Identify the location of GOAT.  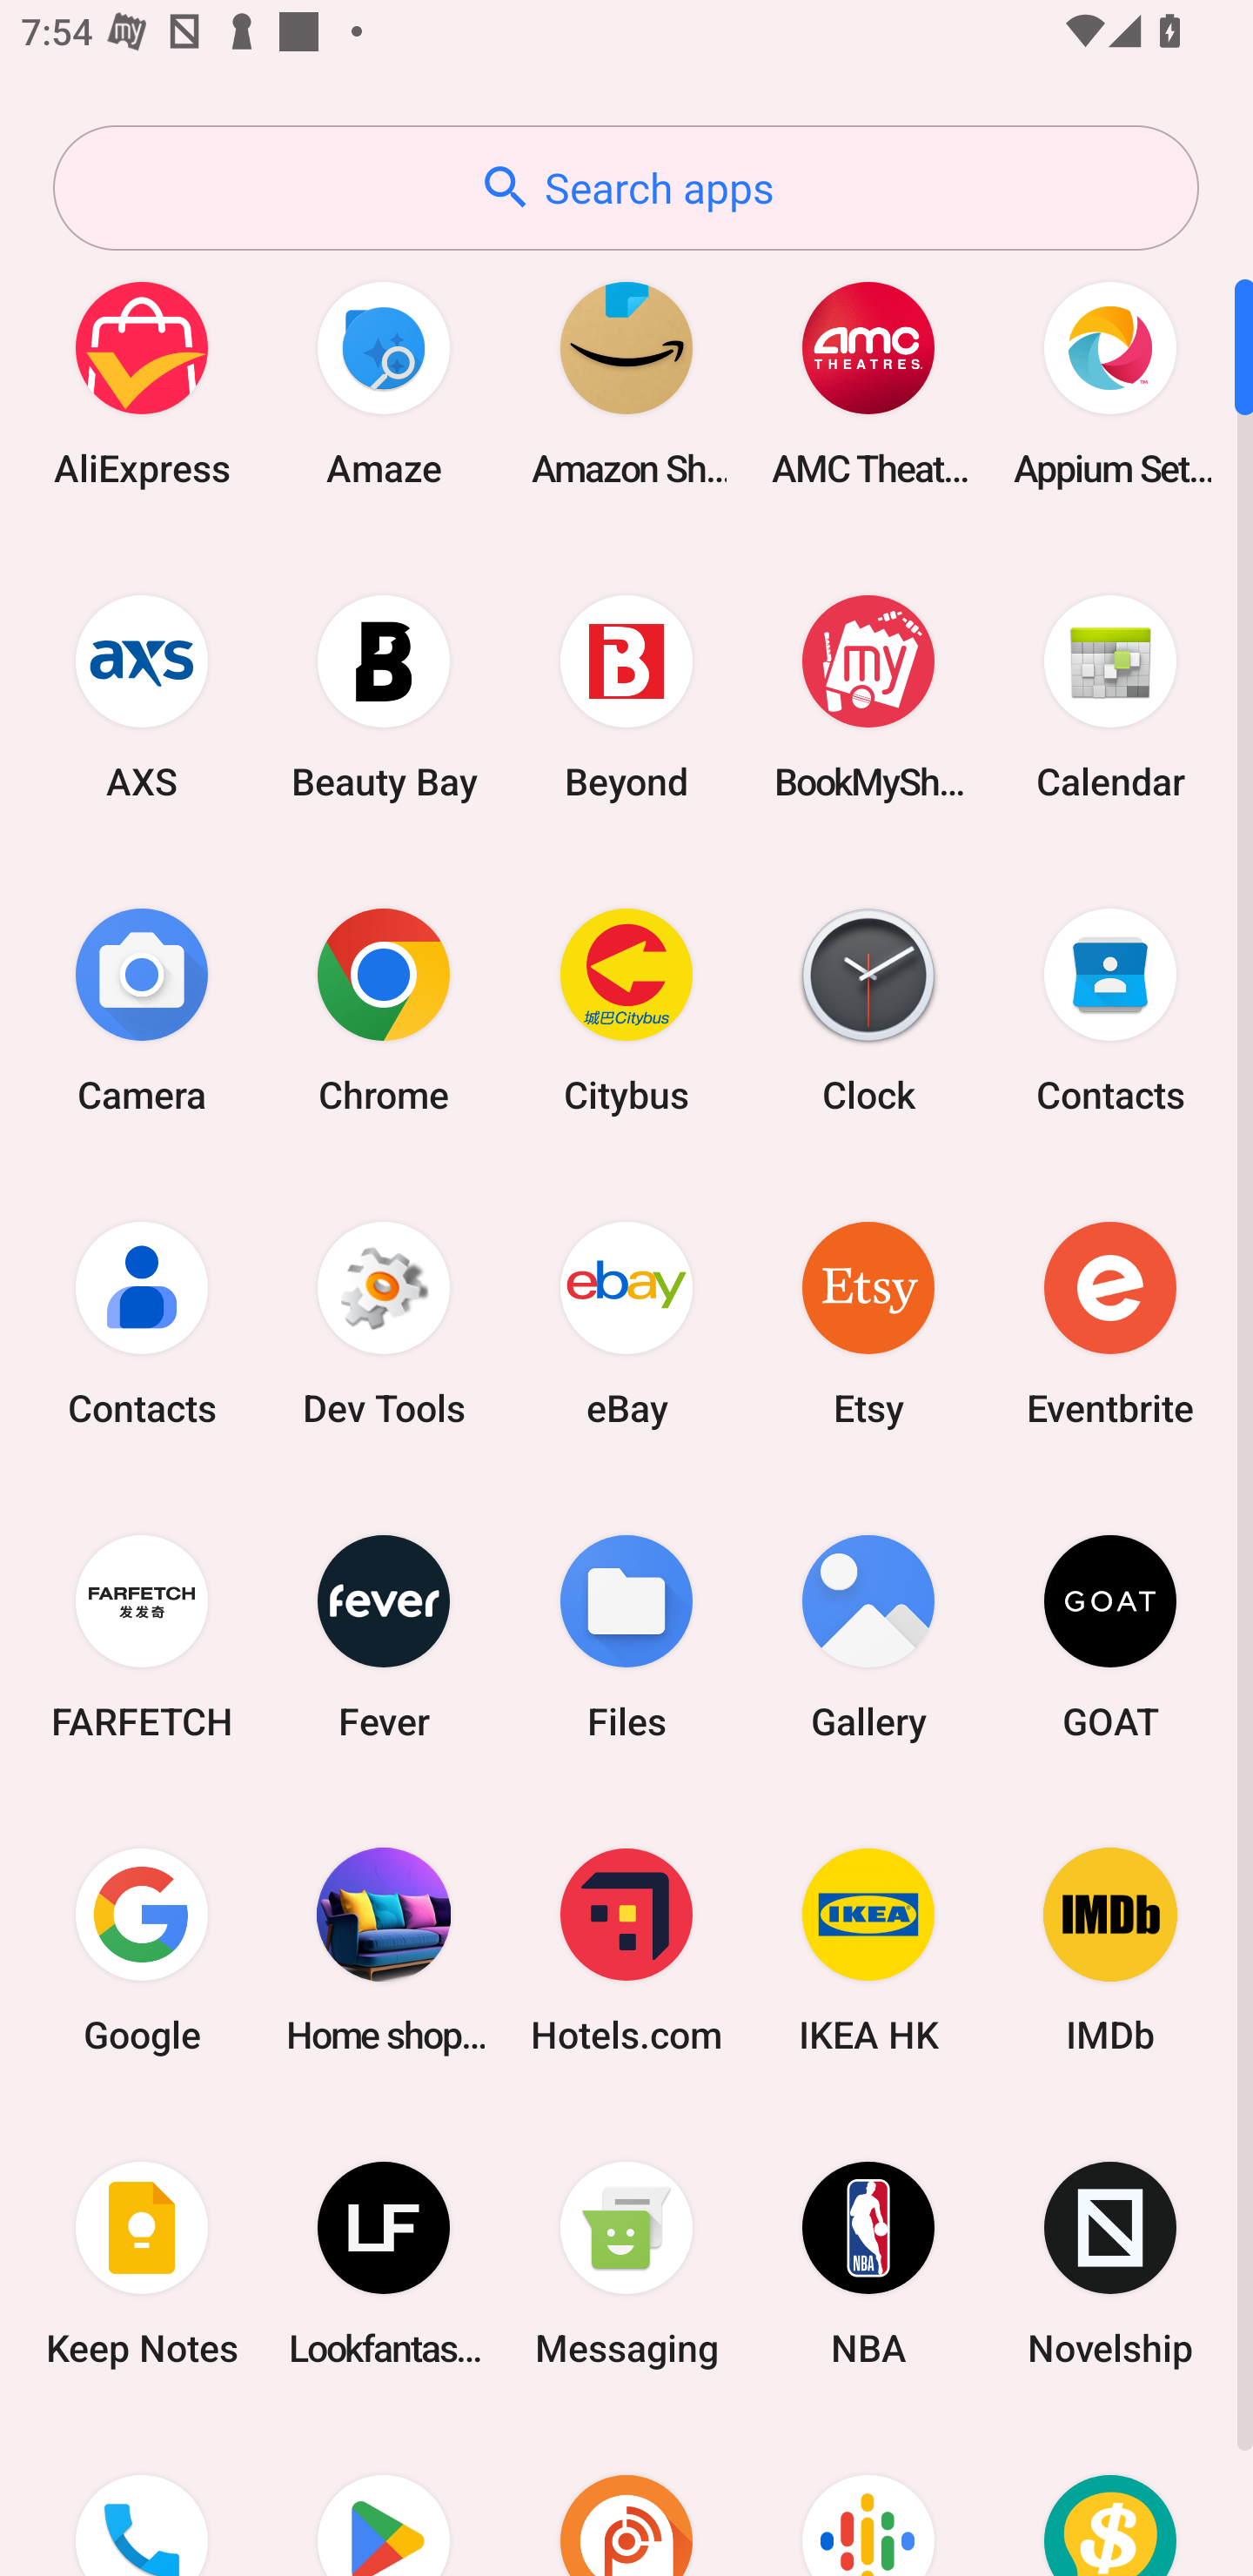
(1110, 1636).